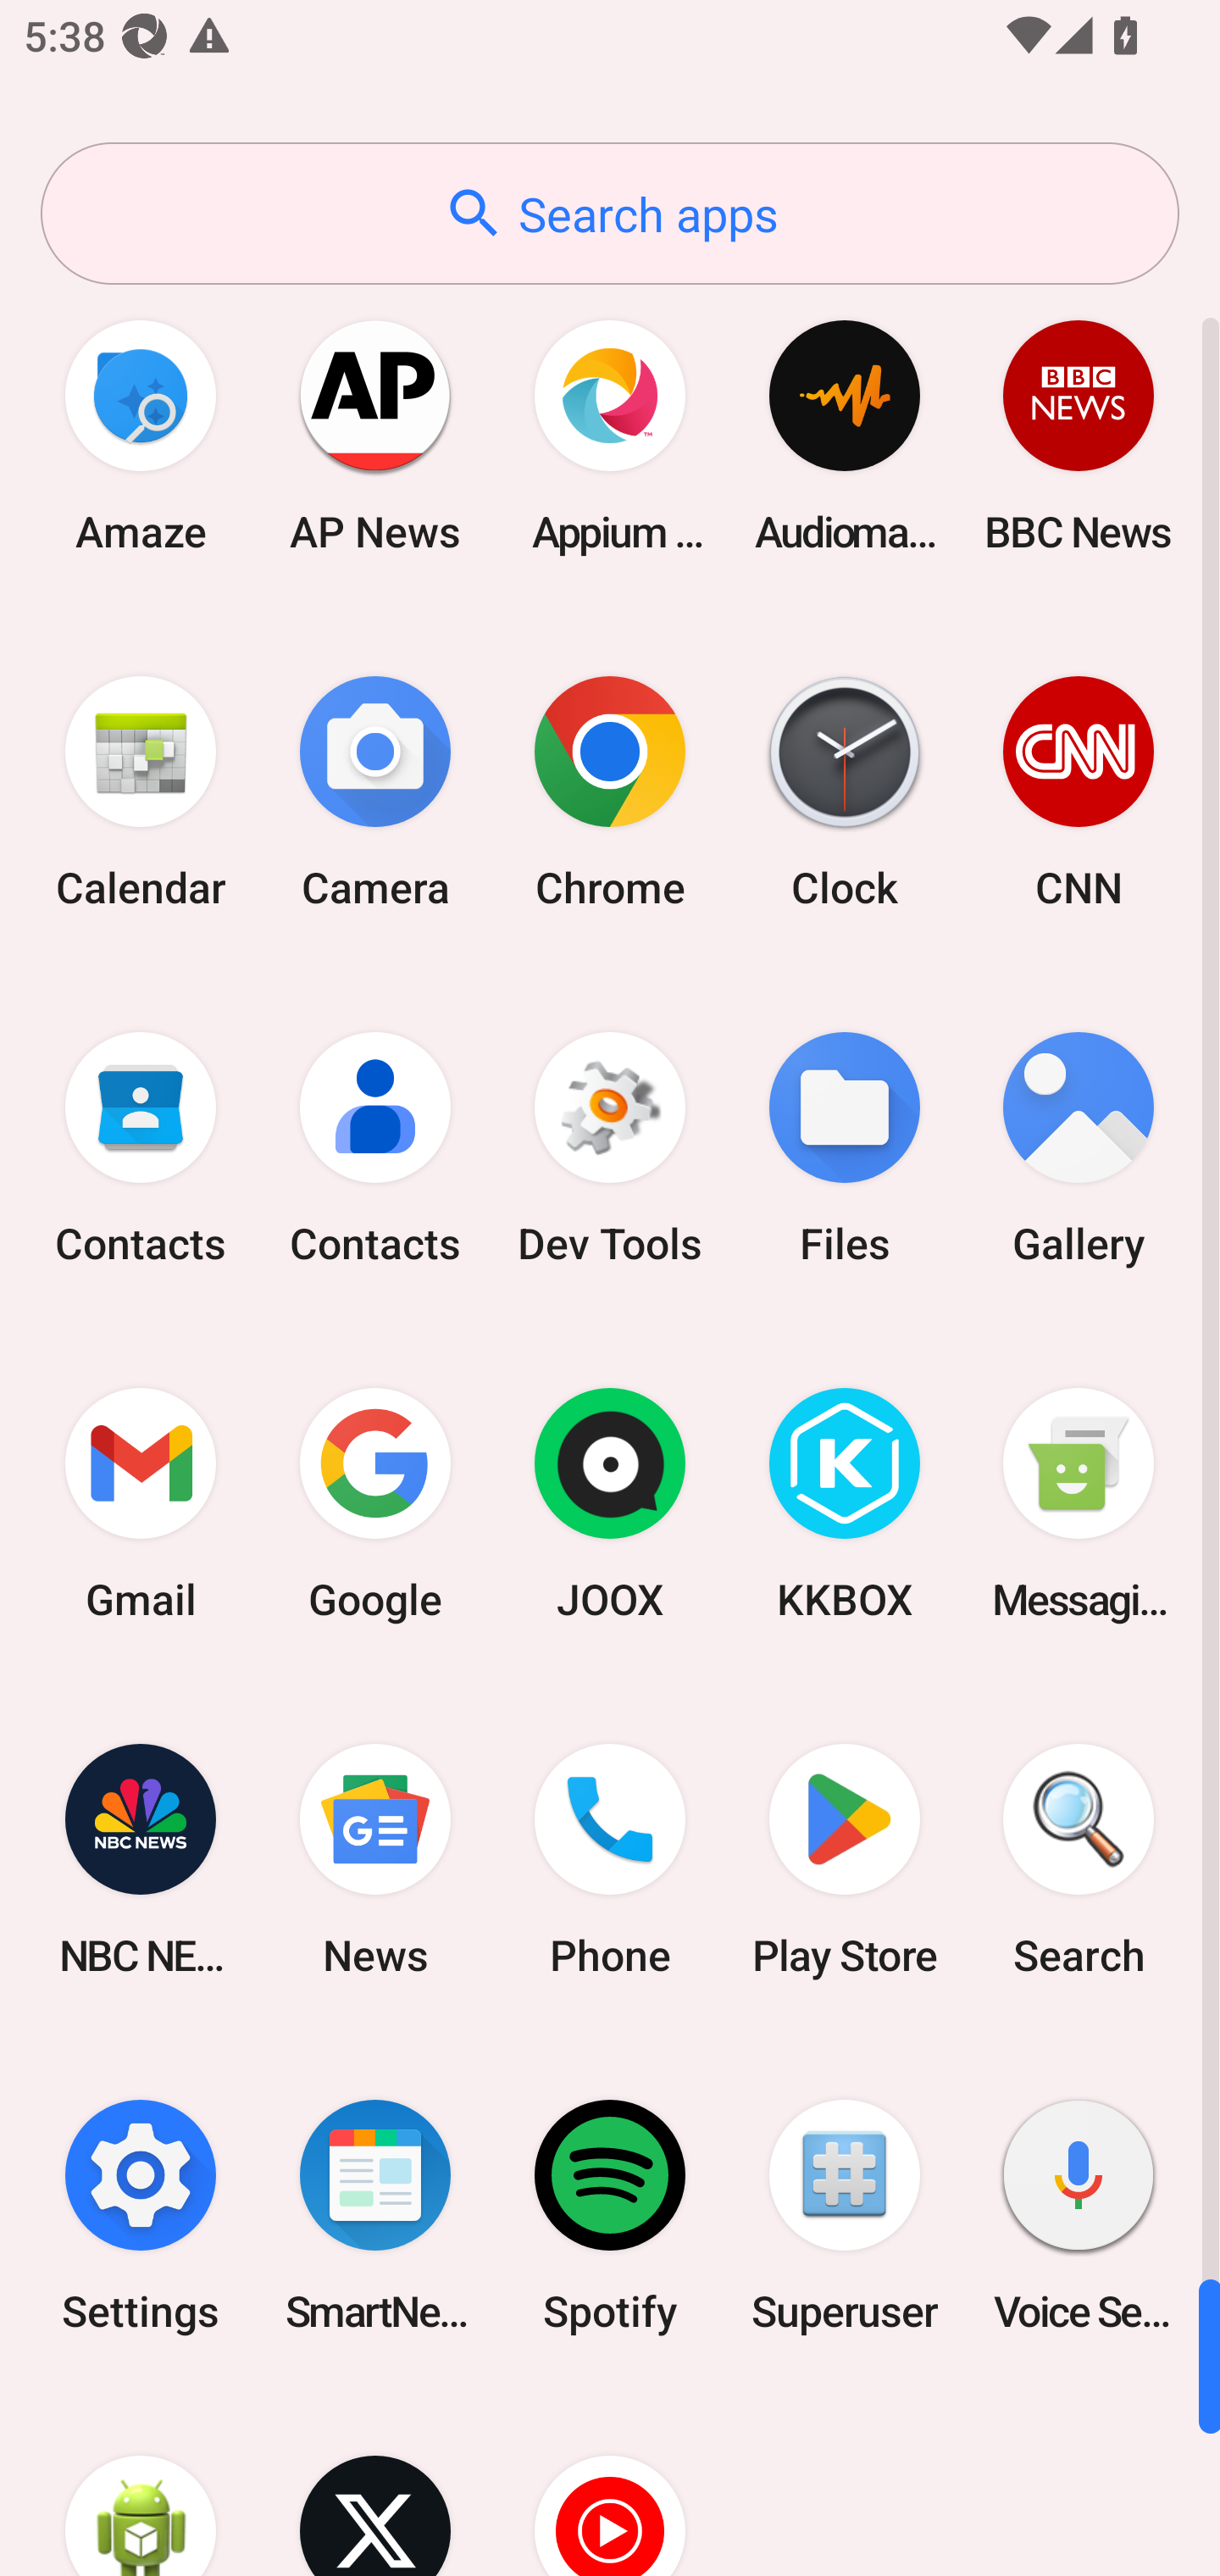 This screenshot has width=1220, height=2576. Describe the element at coordinates (1079, 436) in the screenshot. I see `BBC News` at that location.